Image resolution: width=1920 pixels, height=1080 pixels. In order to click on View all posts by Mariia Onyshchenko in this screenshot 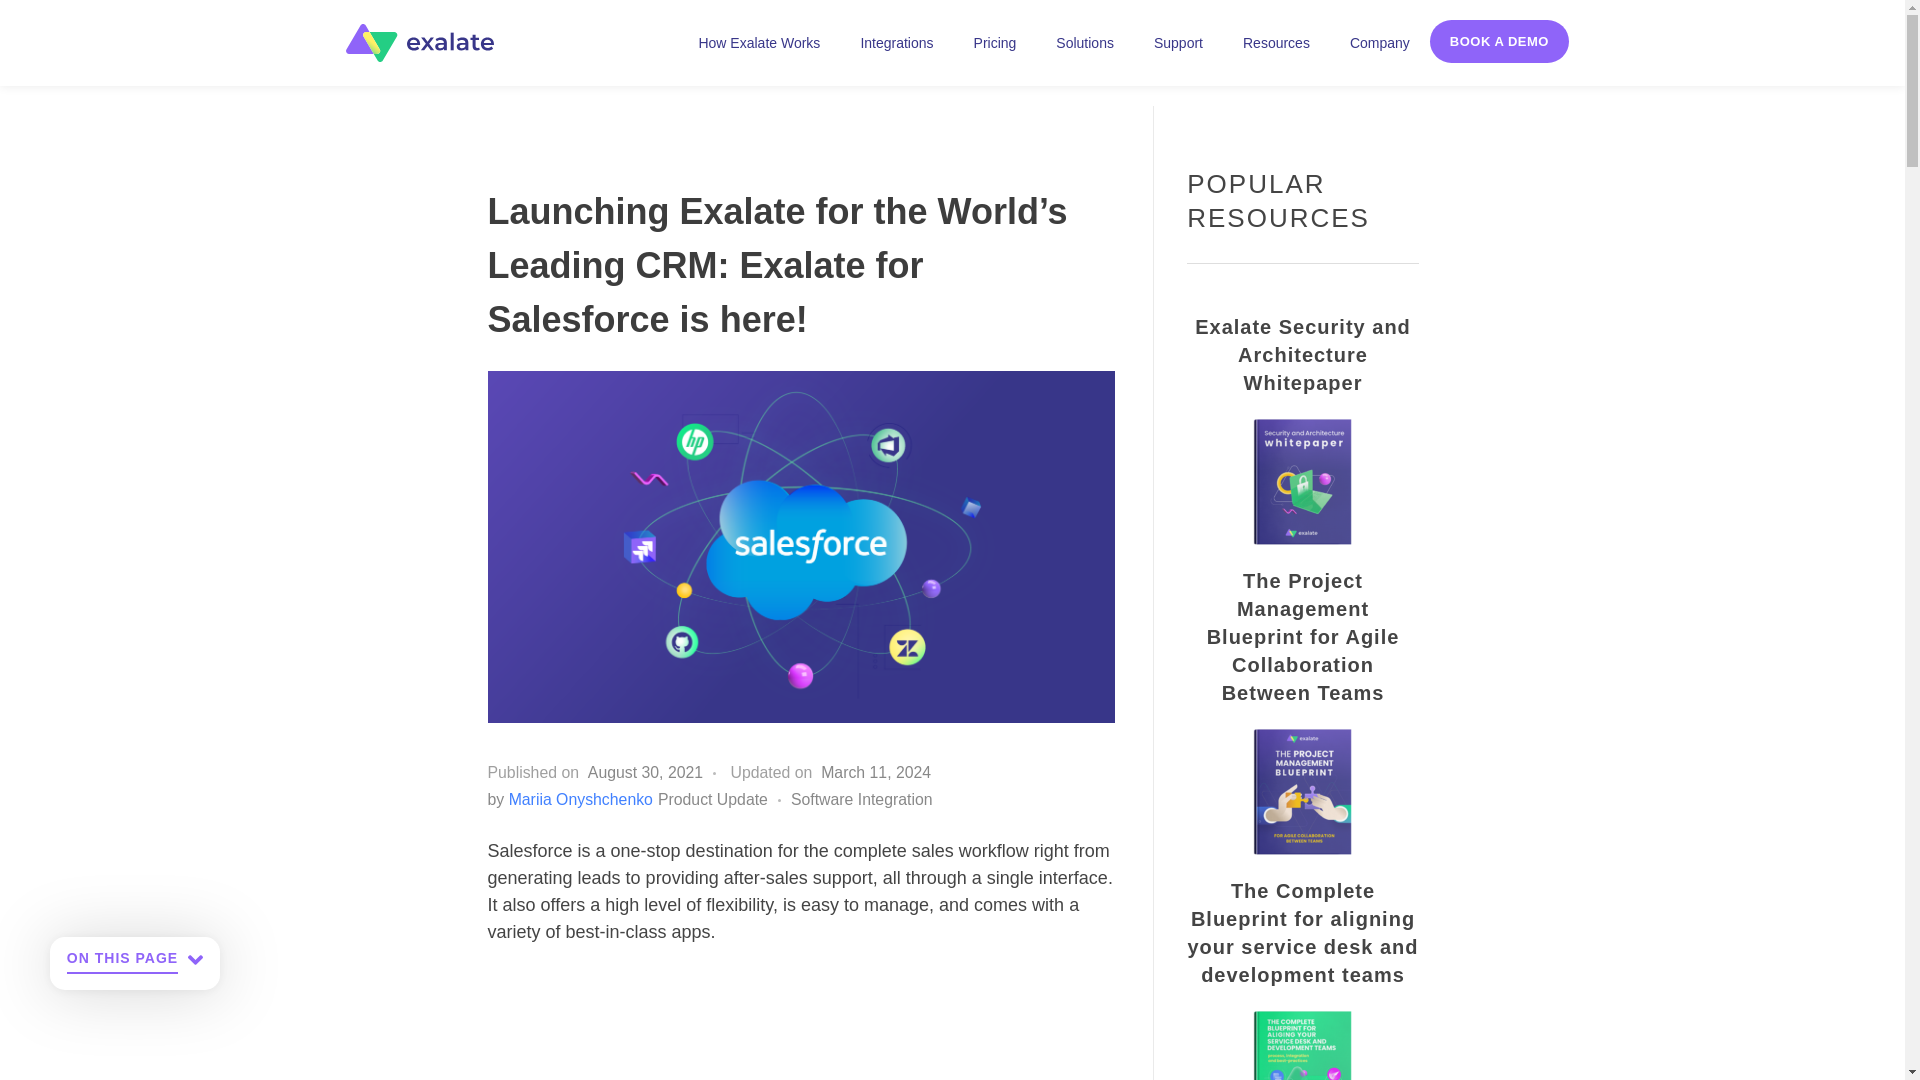, I will do `click(580, 798)`.